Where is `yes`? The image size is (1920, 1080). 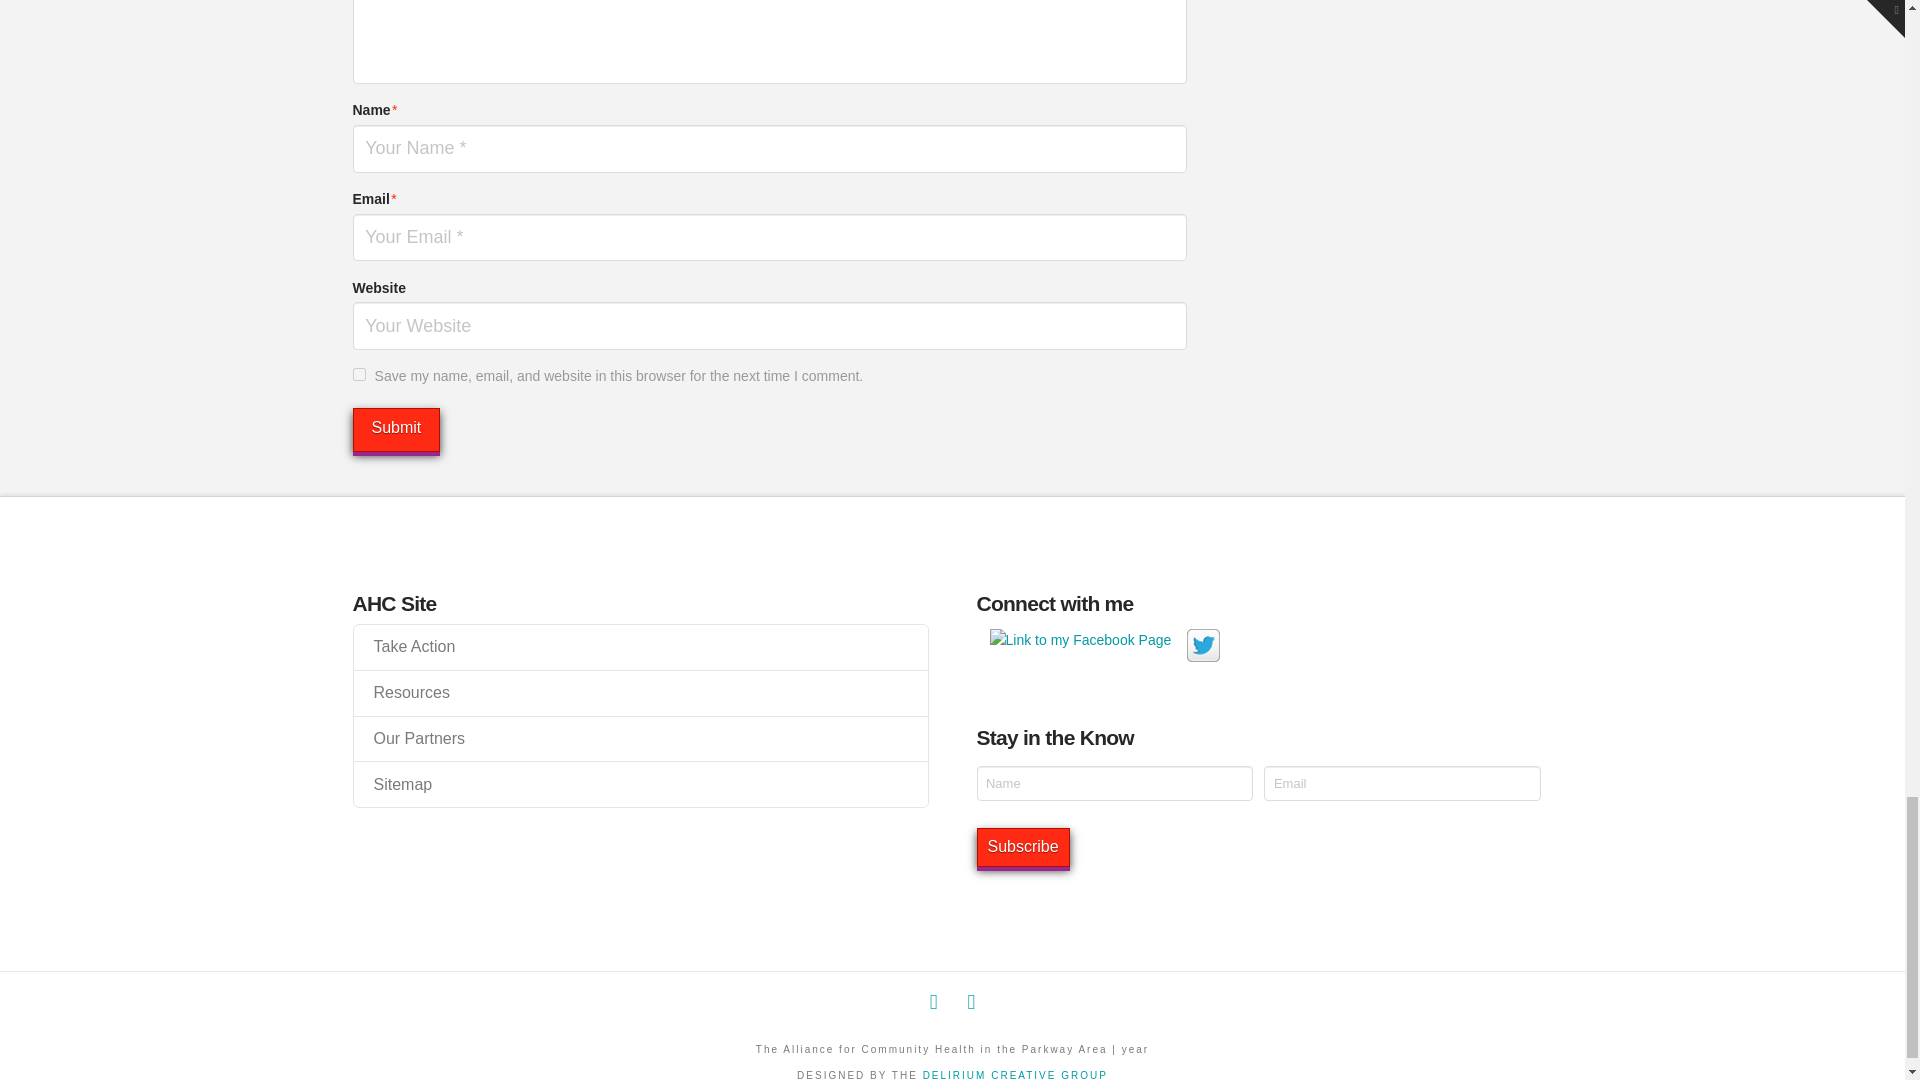 yes is located at coordinates (358, 374).